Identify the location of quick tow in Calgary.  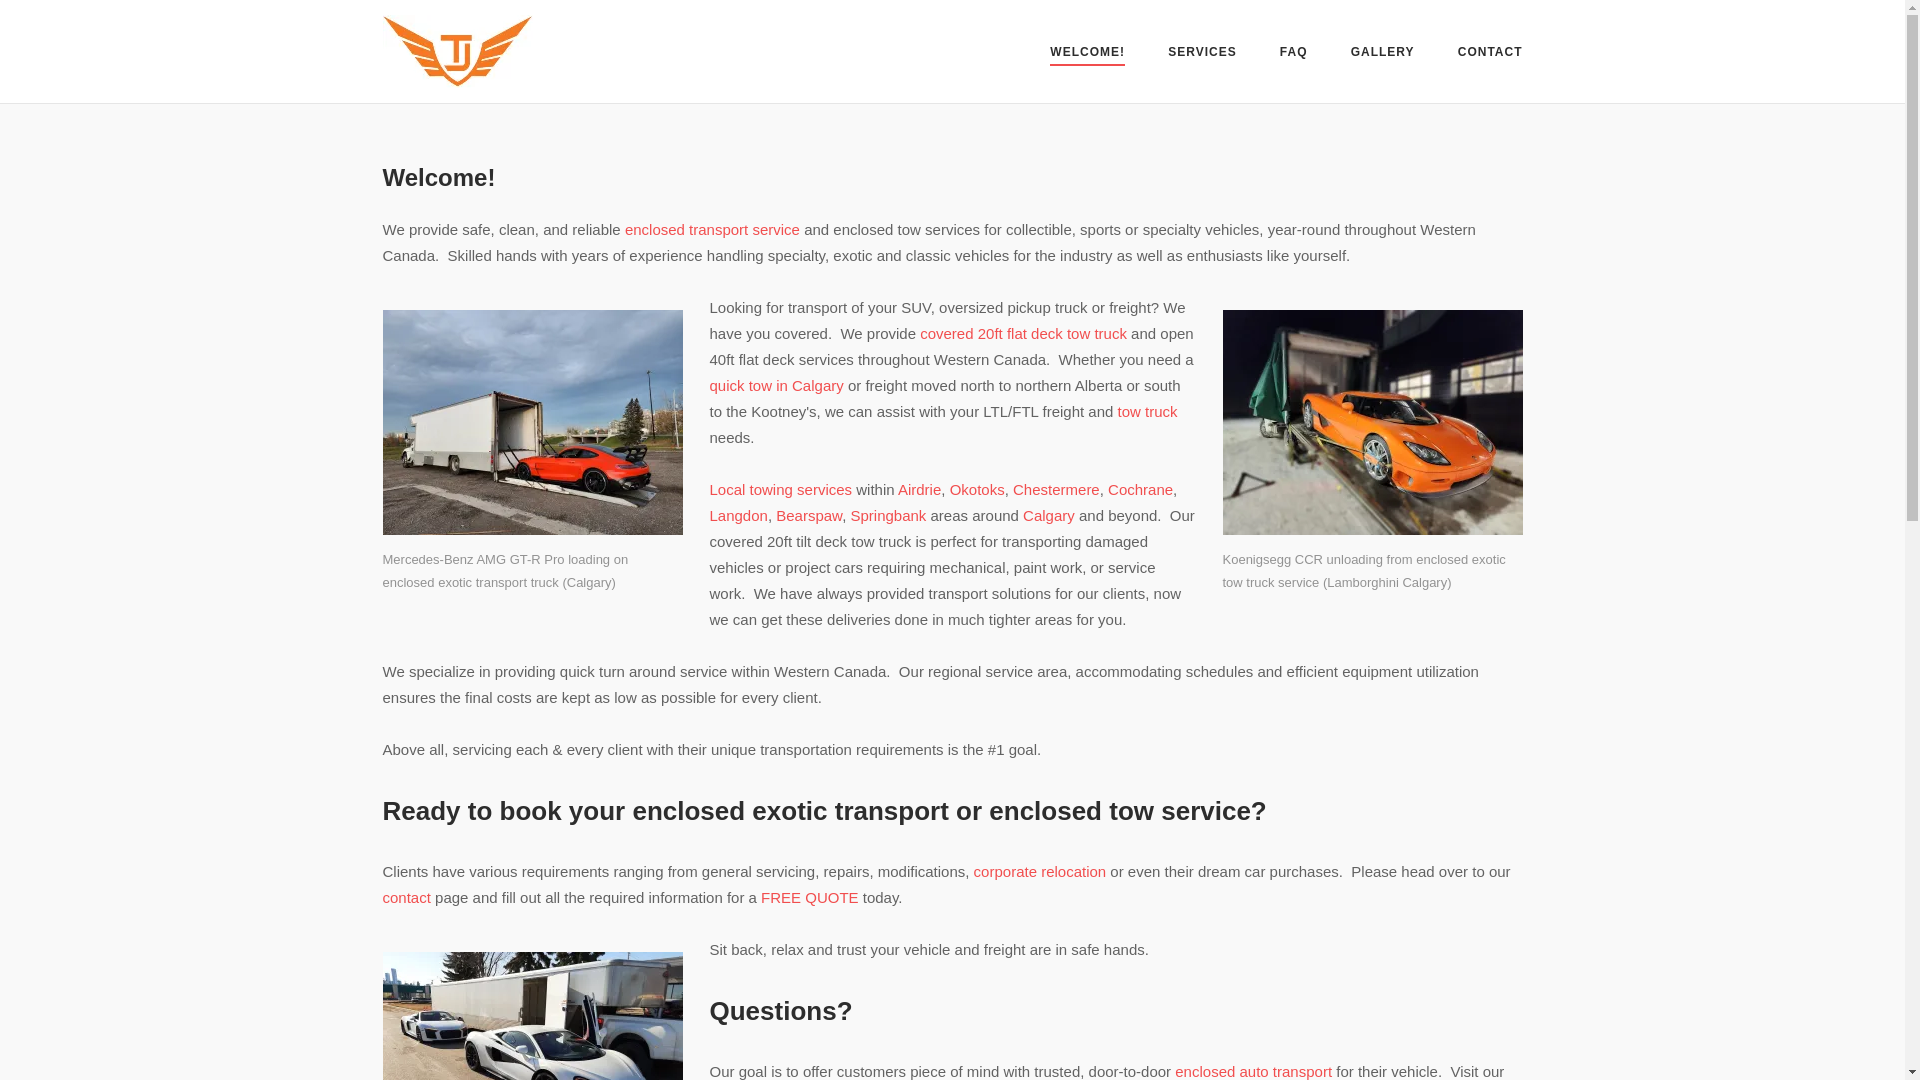
(777, 385).